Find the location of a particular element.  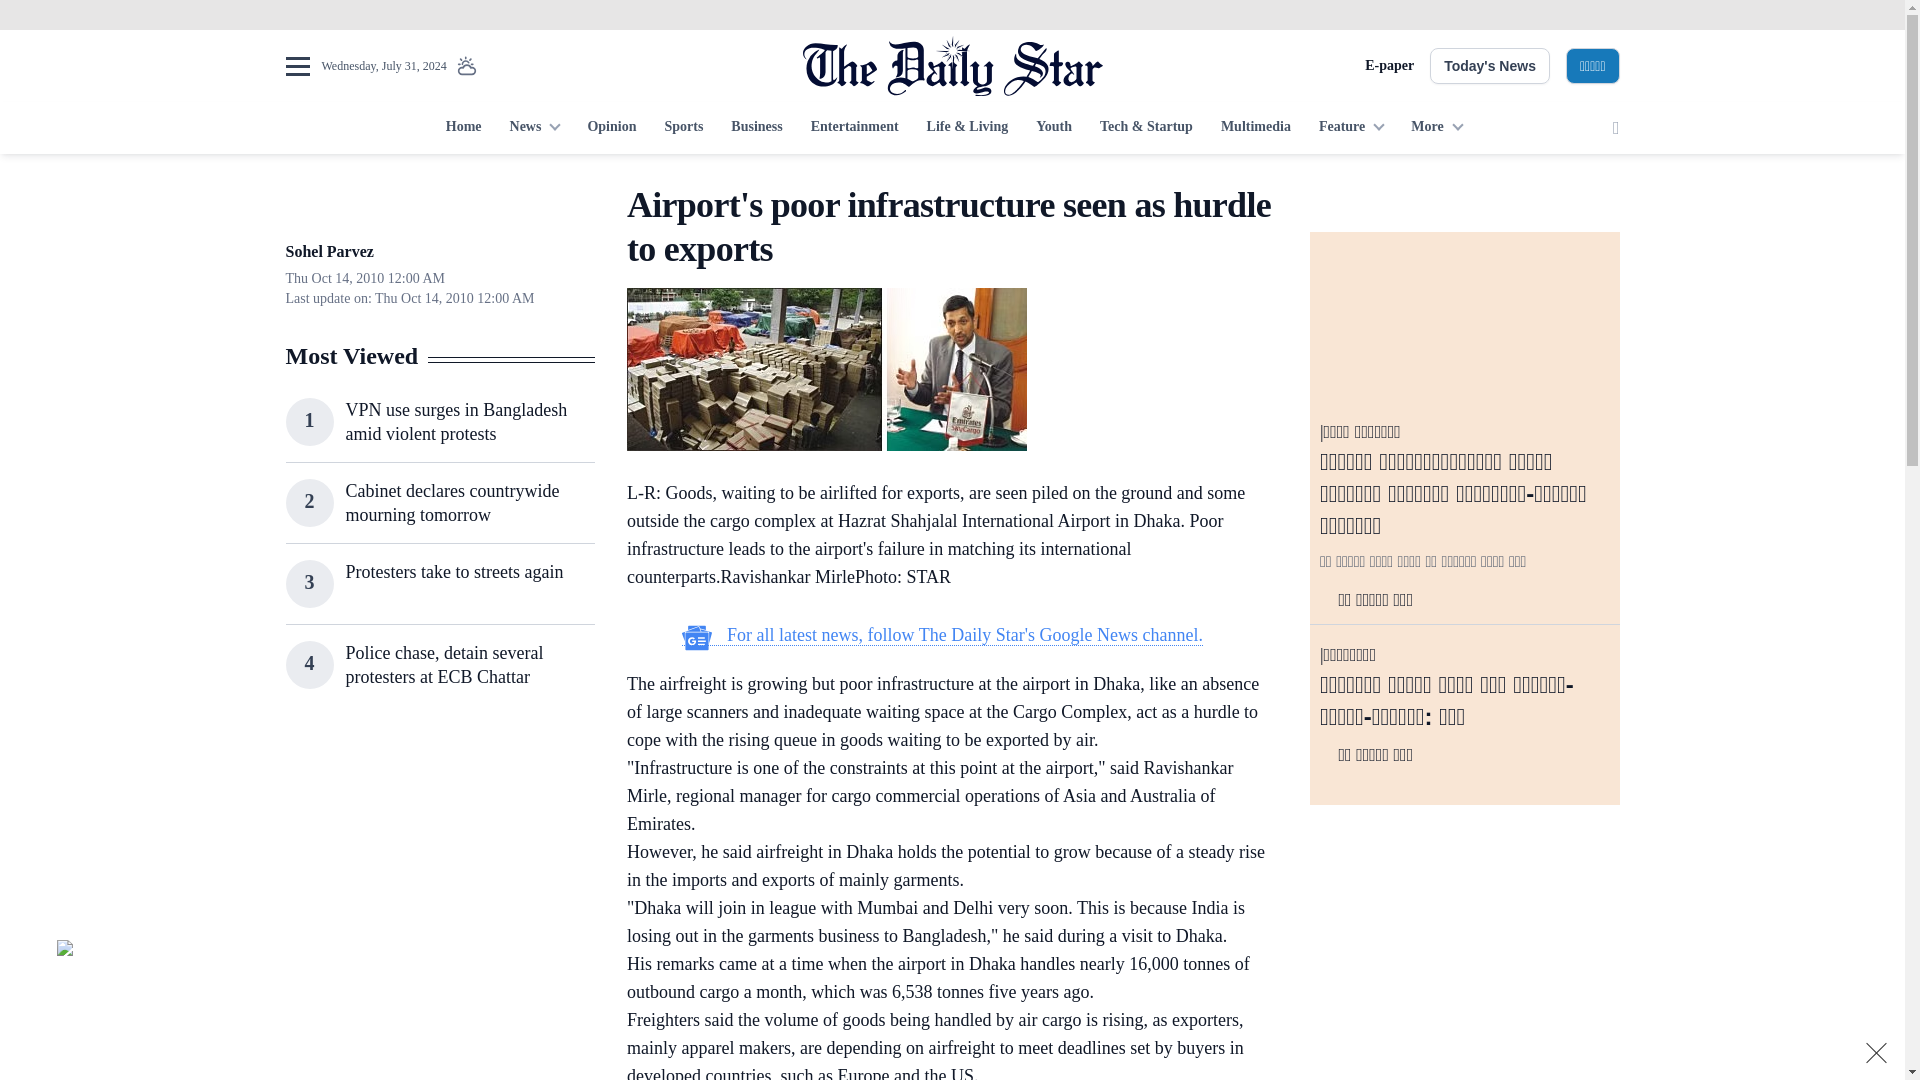

Multimedia is located at coordinates (1256, 128).